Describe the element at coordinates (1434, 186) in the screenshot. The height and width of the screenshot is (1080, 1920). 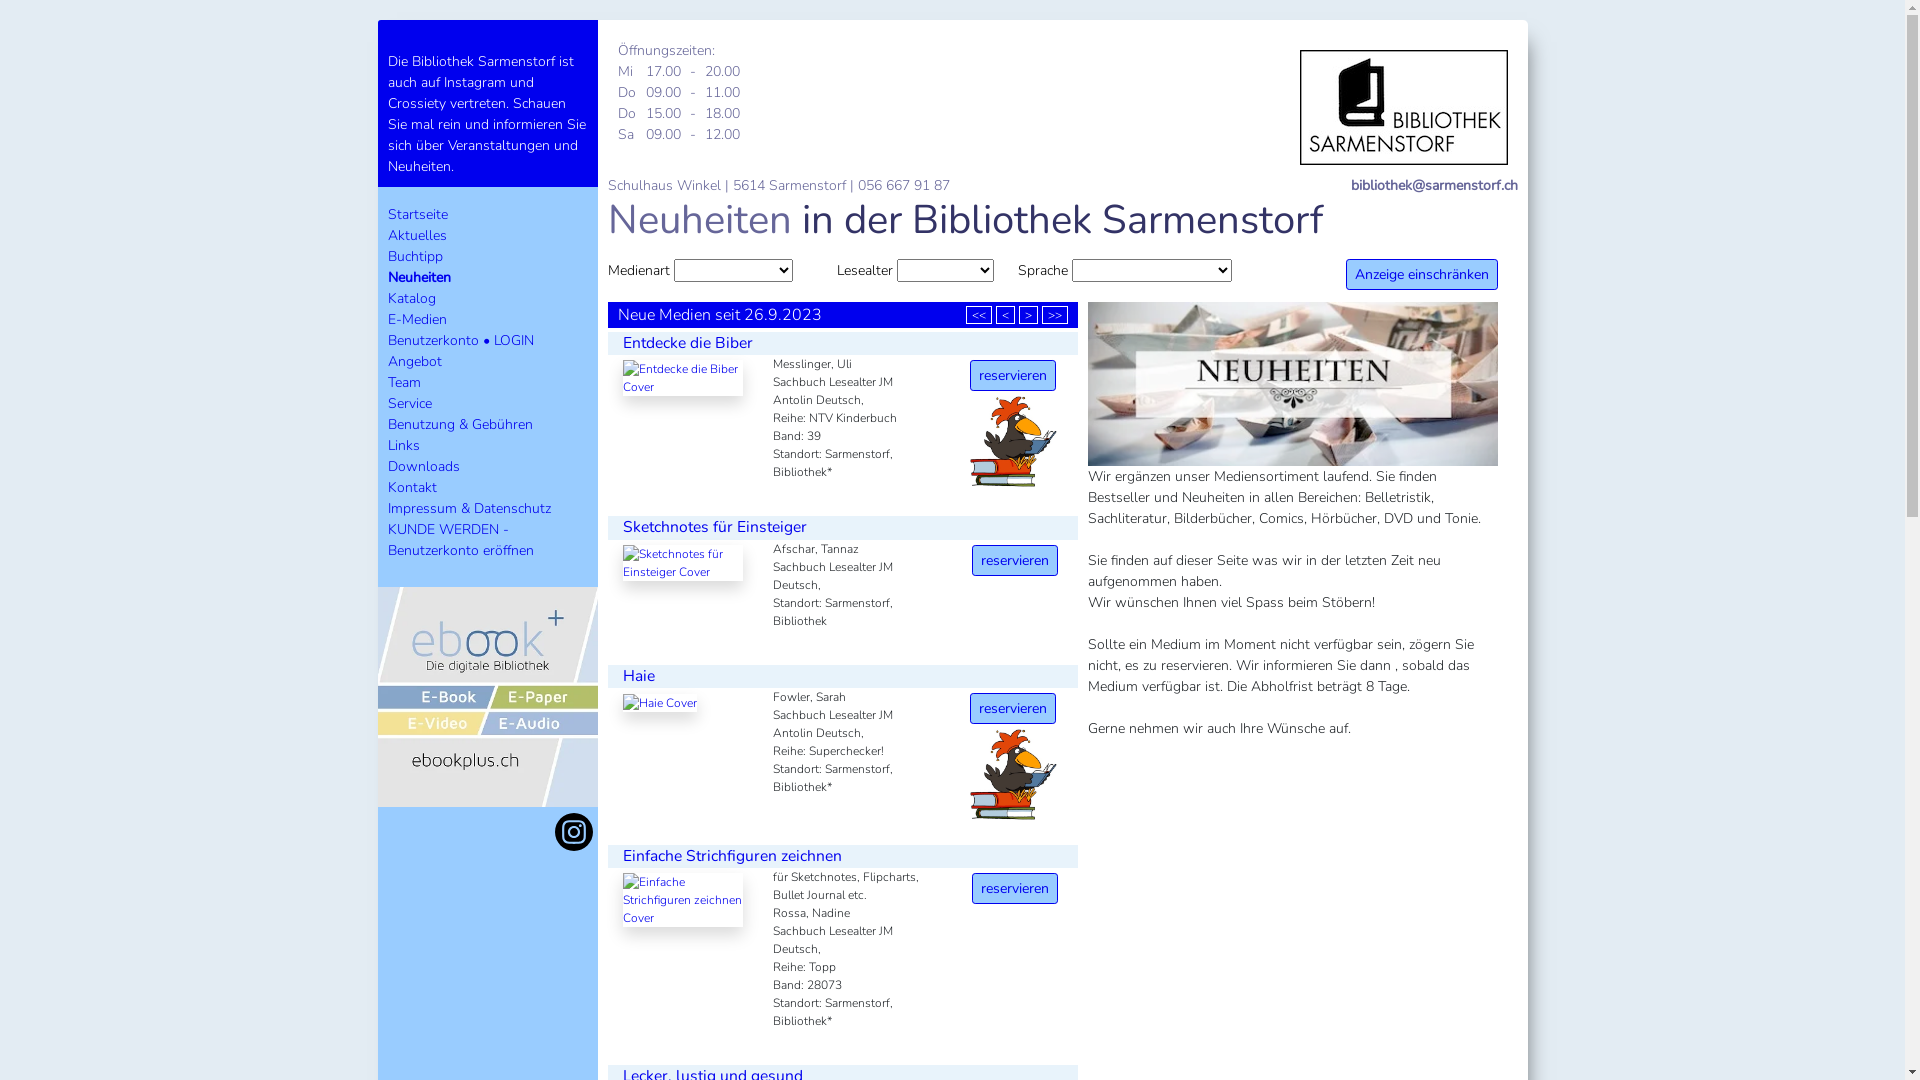
I see `bibliothek@sarmenstorf.ch` at that location.